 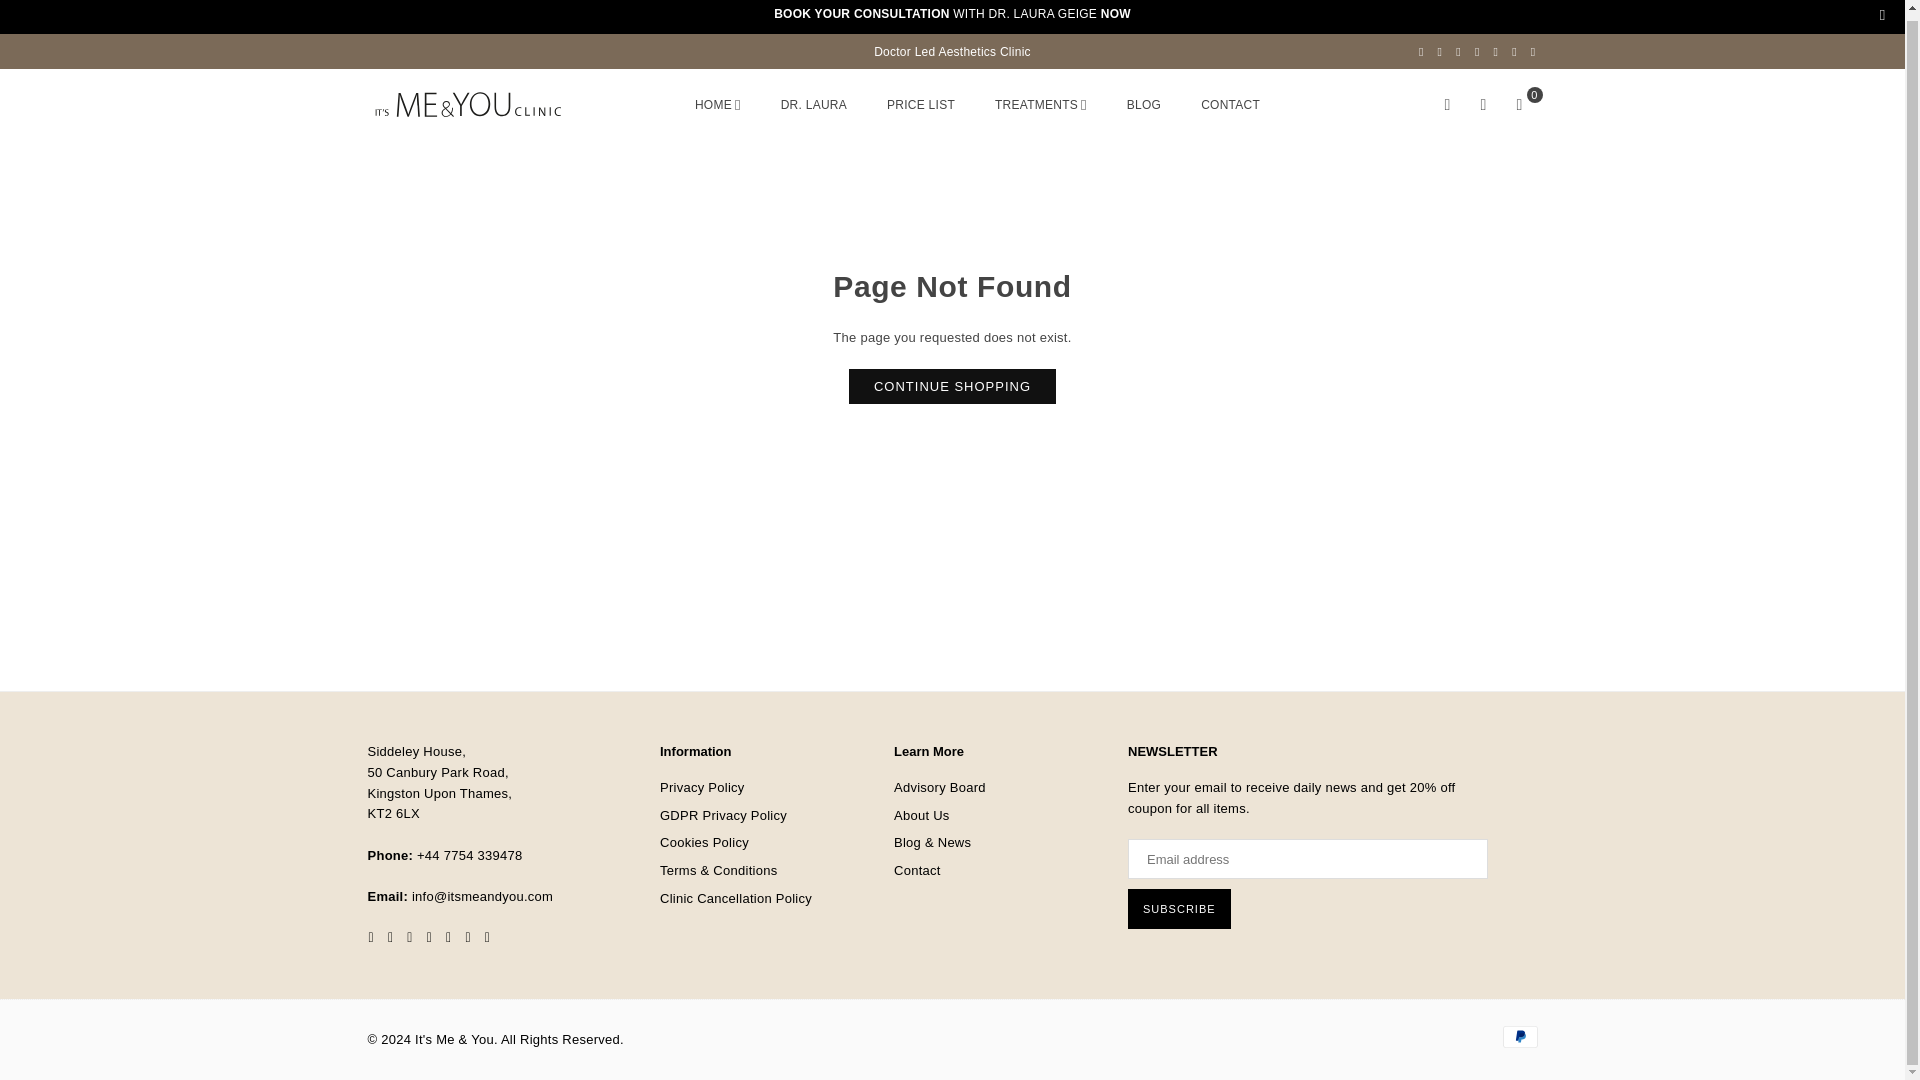 What do you see at coordinates (1458, 52) in the screenshot?
I see `Pinterest` at bounding box center [1458, 52].